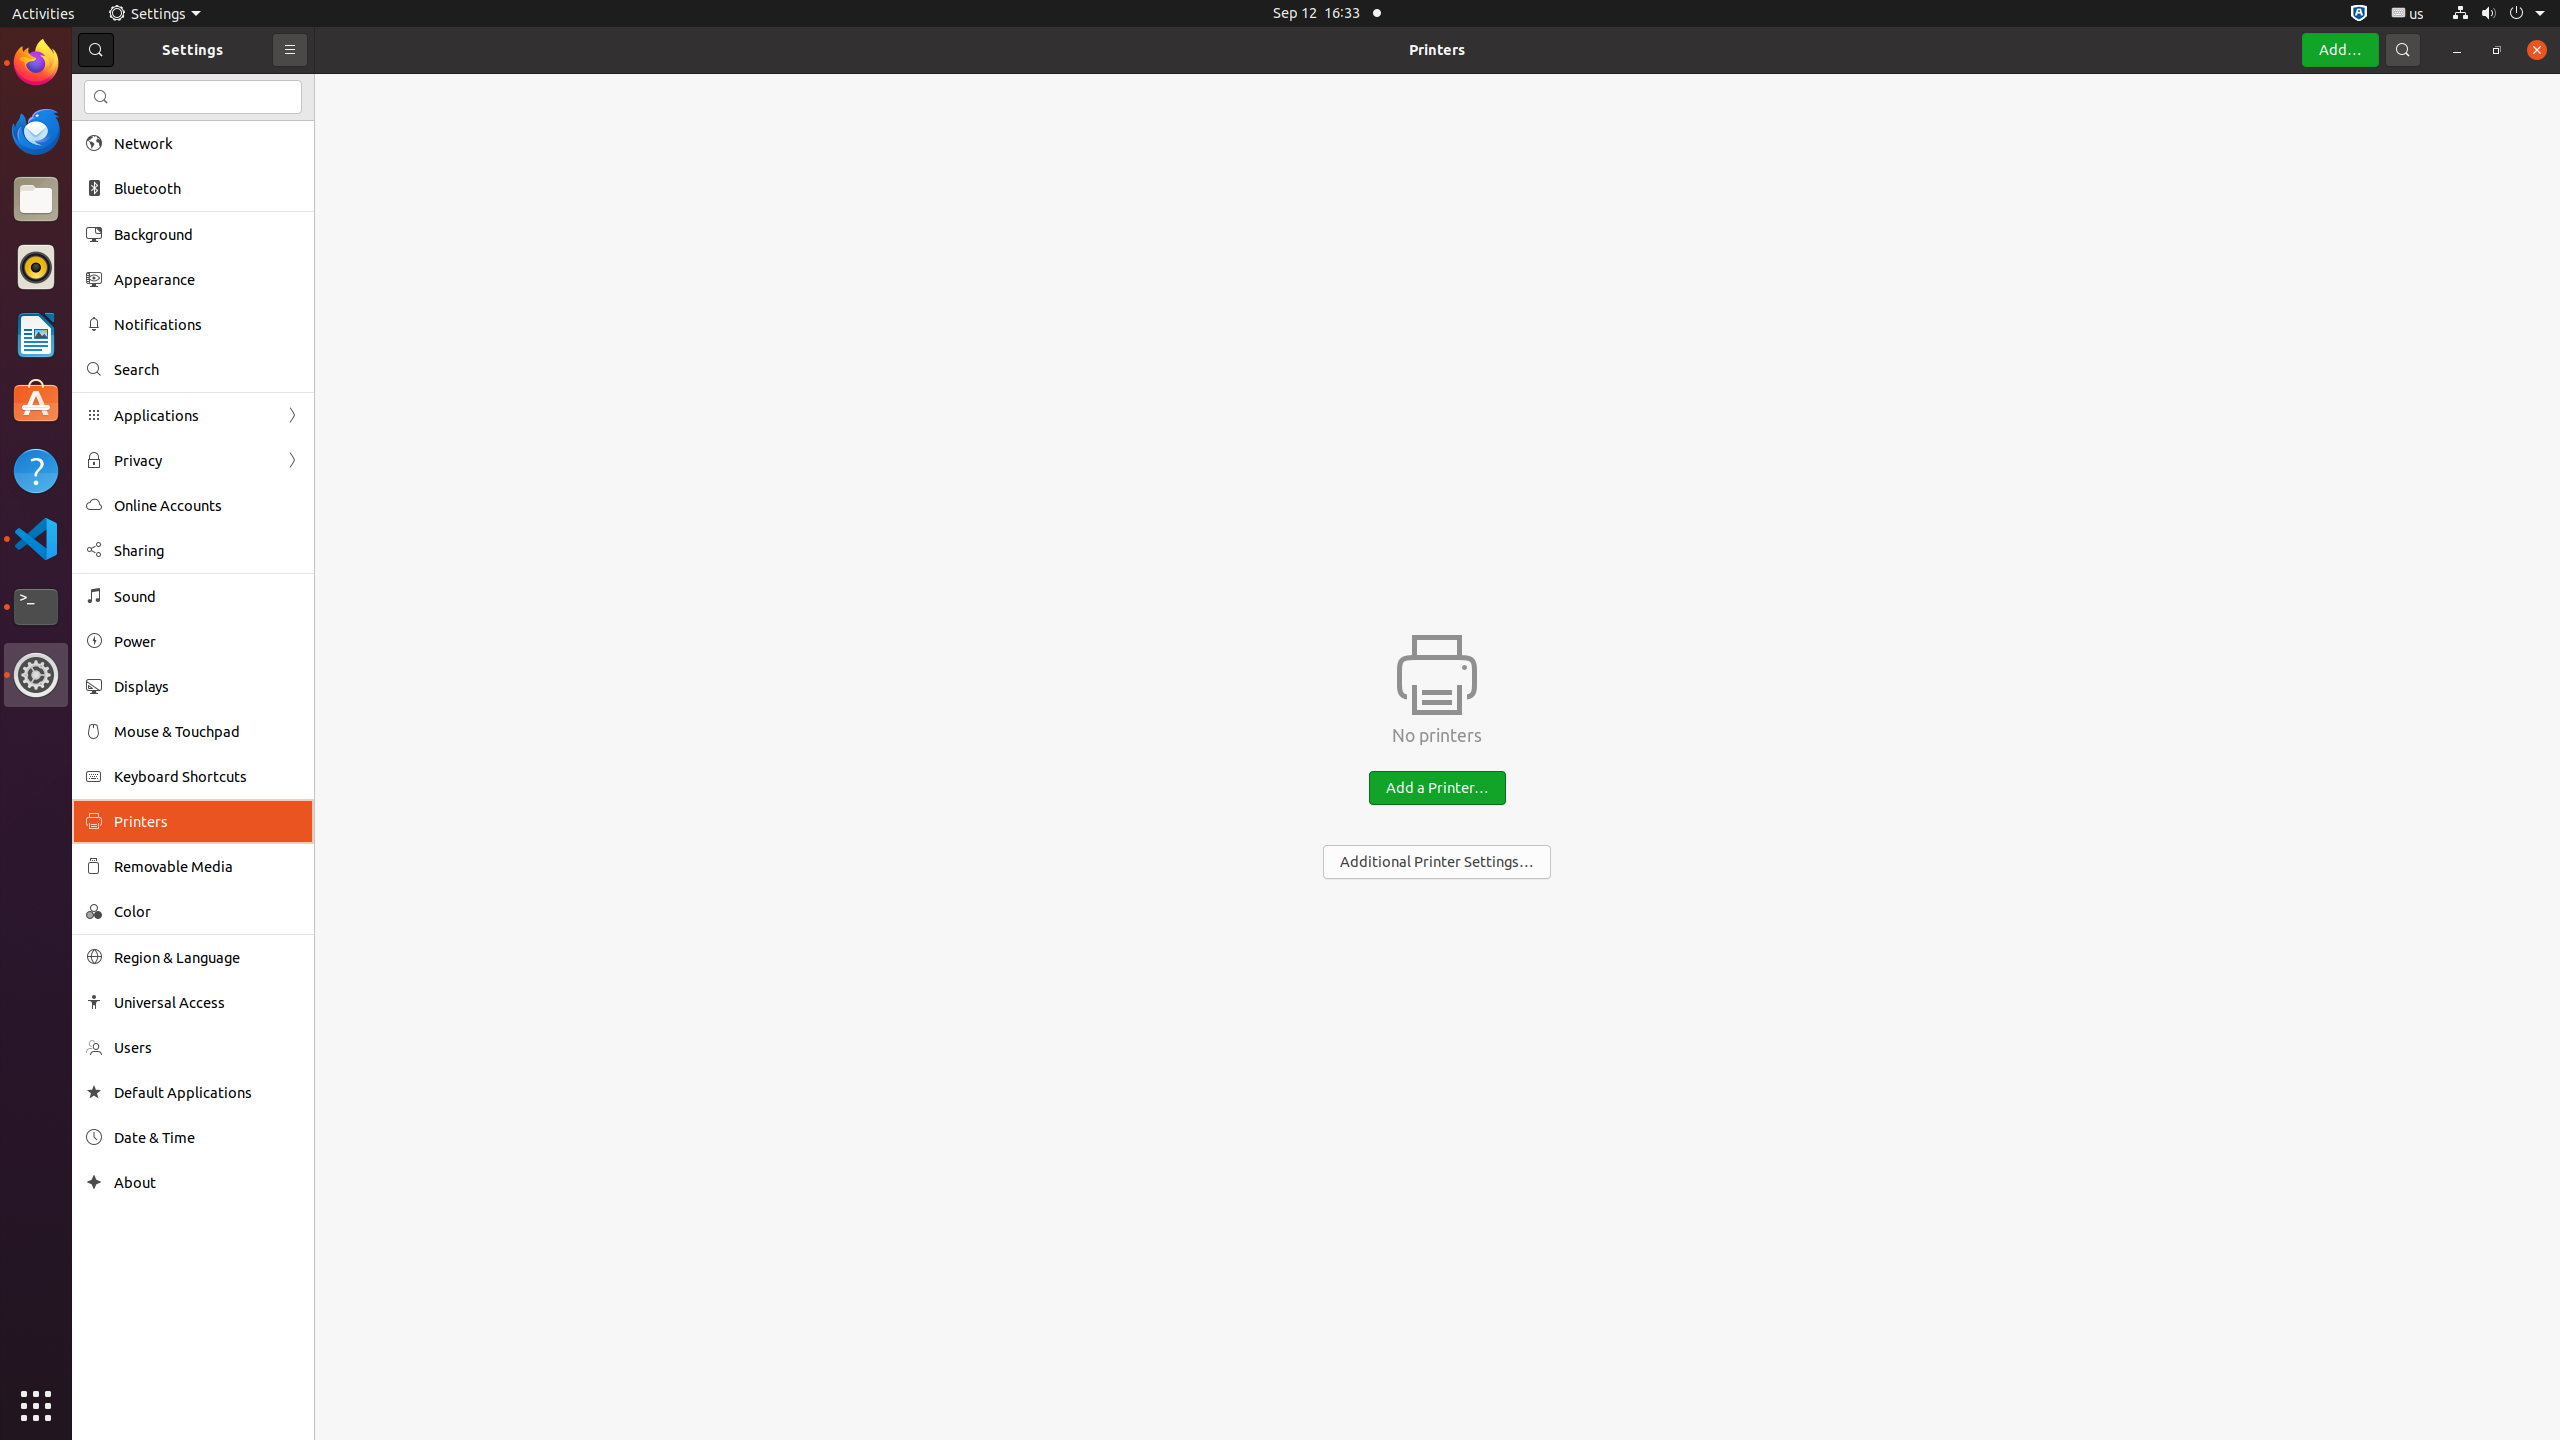  What do you see at coordinates (154, 14) in the screenshot?
I see `Settings` at bounding box center [154, 14].